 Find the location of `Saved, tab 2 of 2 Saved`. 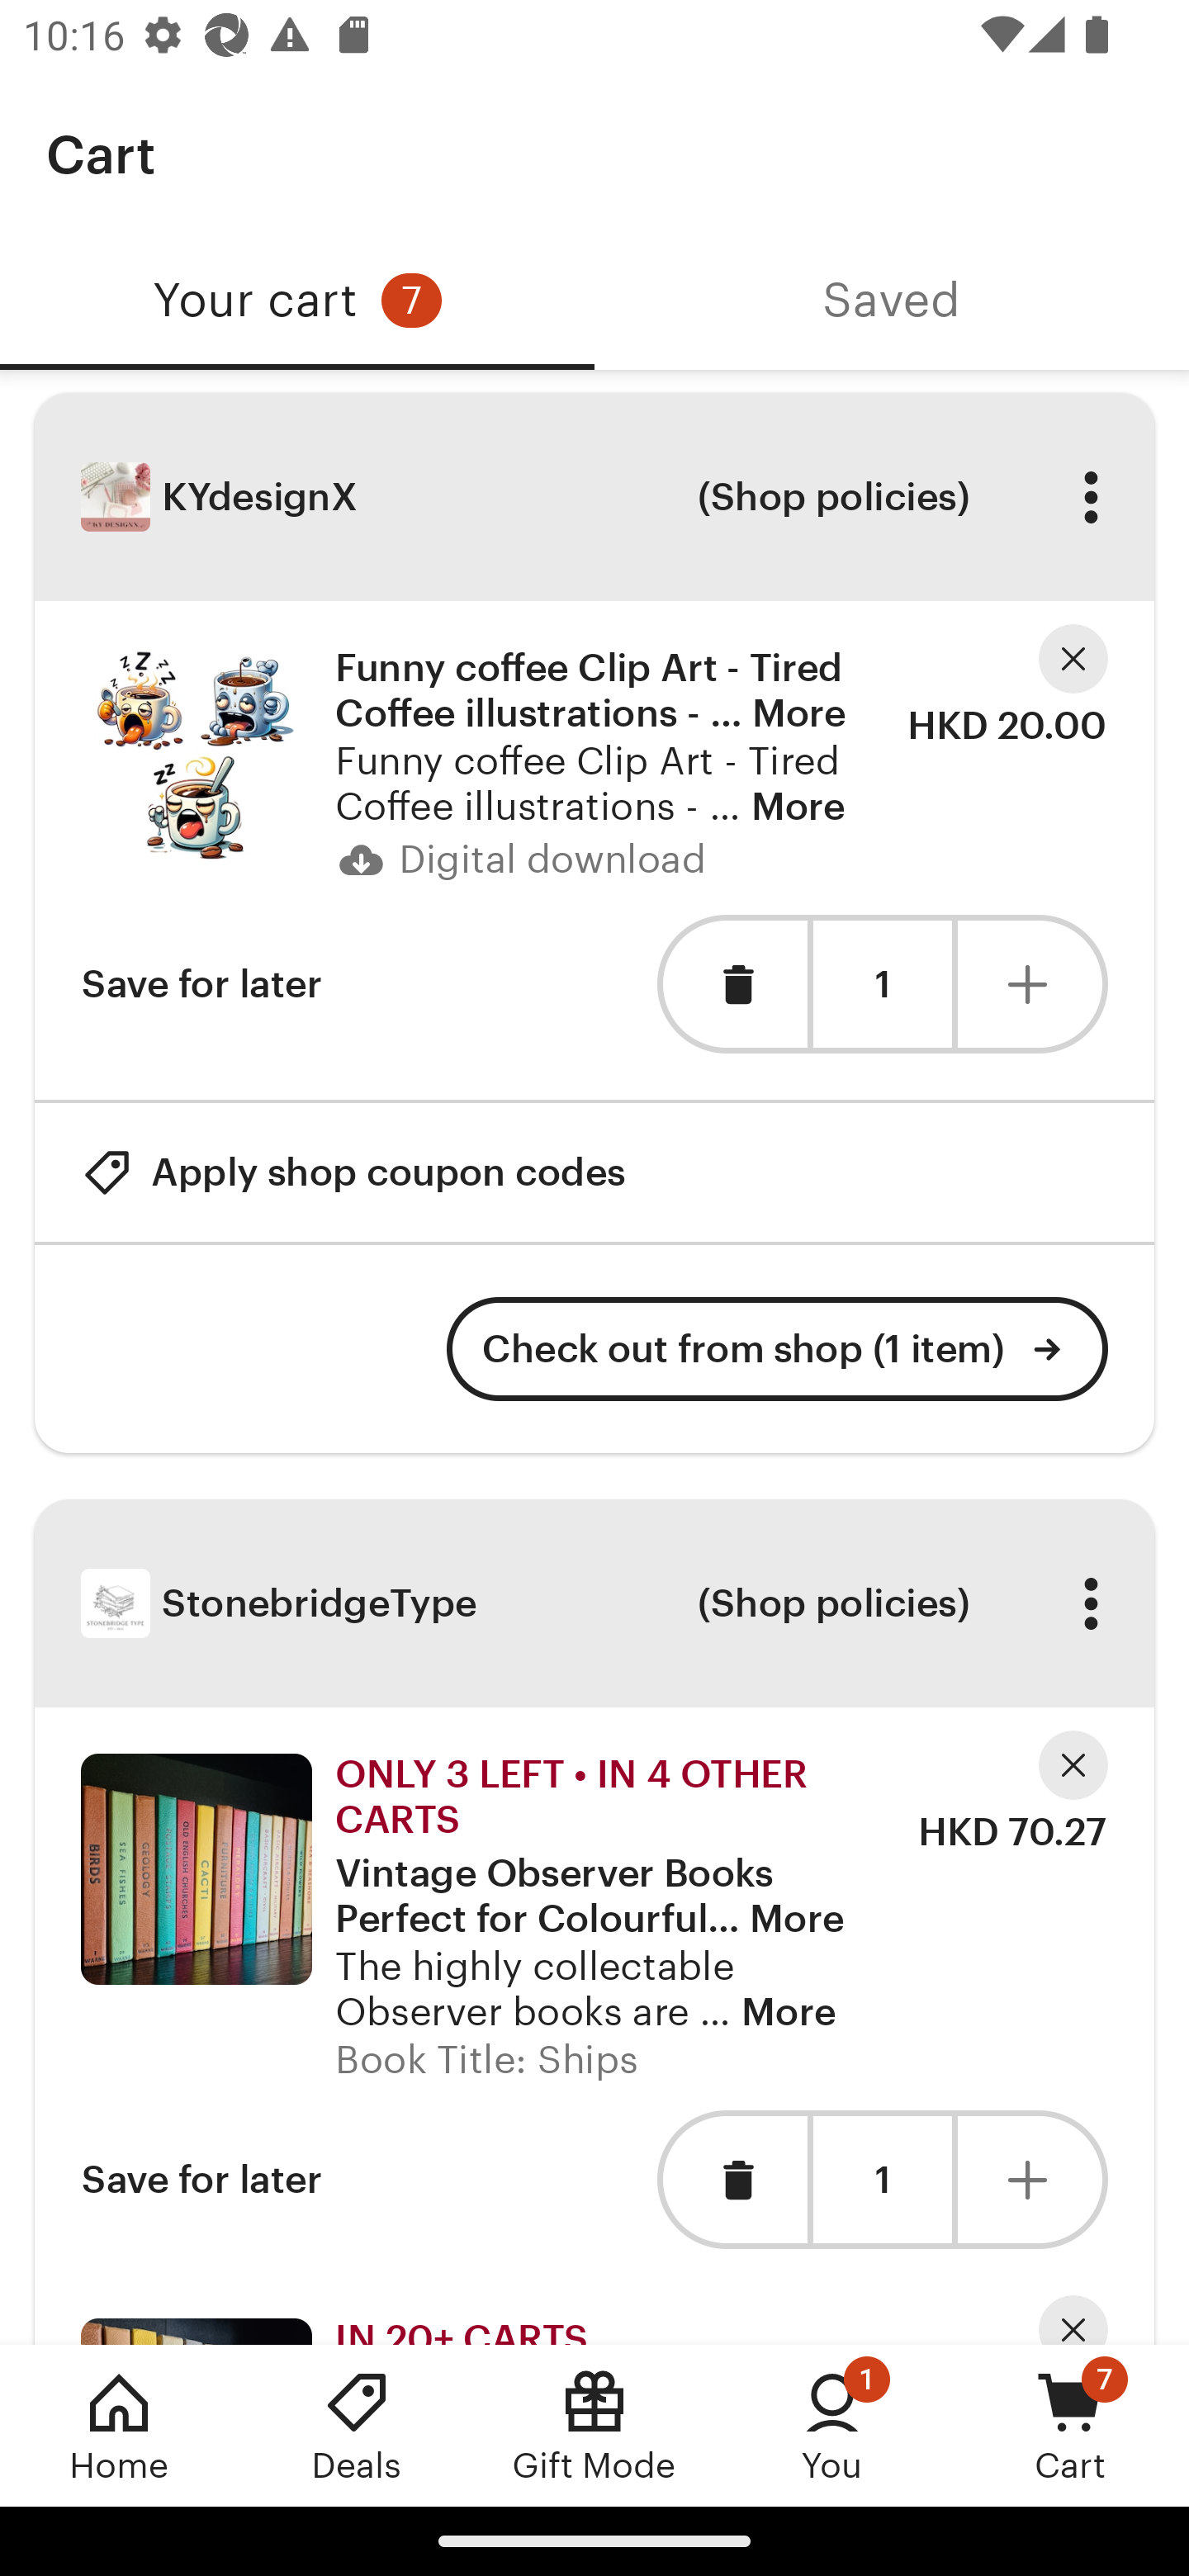

Saved, tab 2 of 2 Saved is located at coordinates (892, 301).